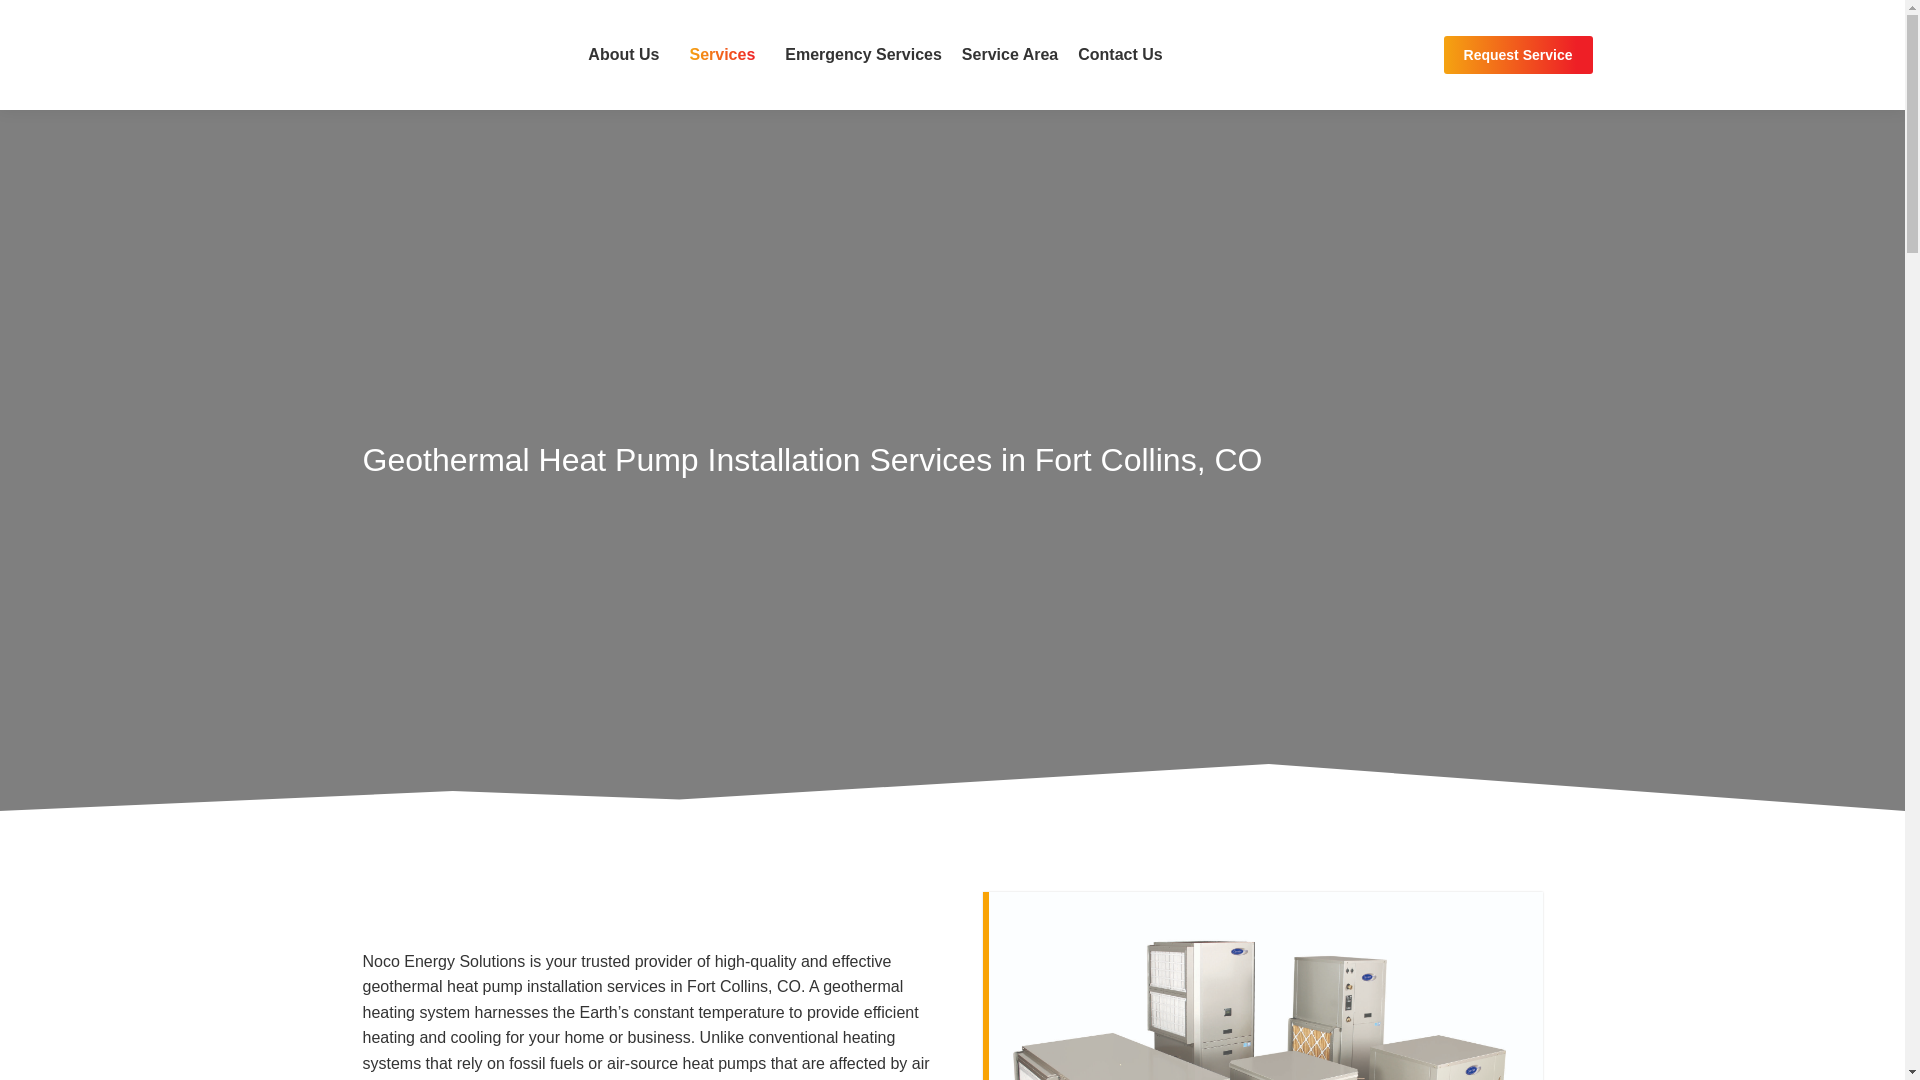 The image size is (1920, 1080). Describe the element at coordinates (1010, 55) in the screenshot. I see `Service Area` at that location.